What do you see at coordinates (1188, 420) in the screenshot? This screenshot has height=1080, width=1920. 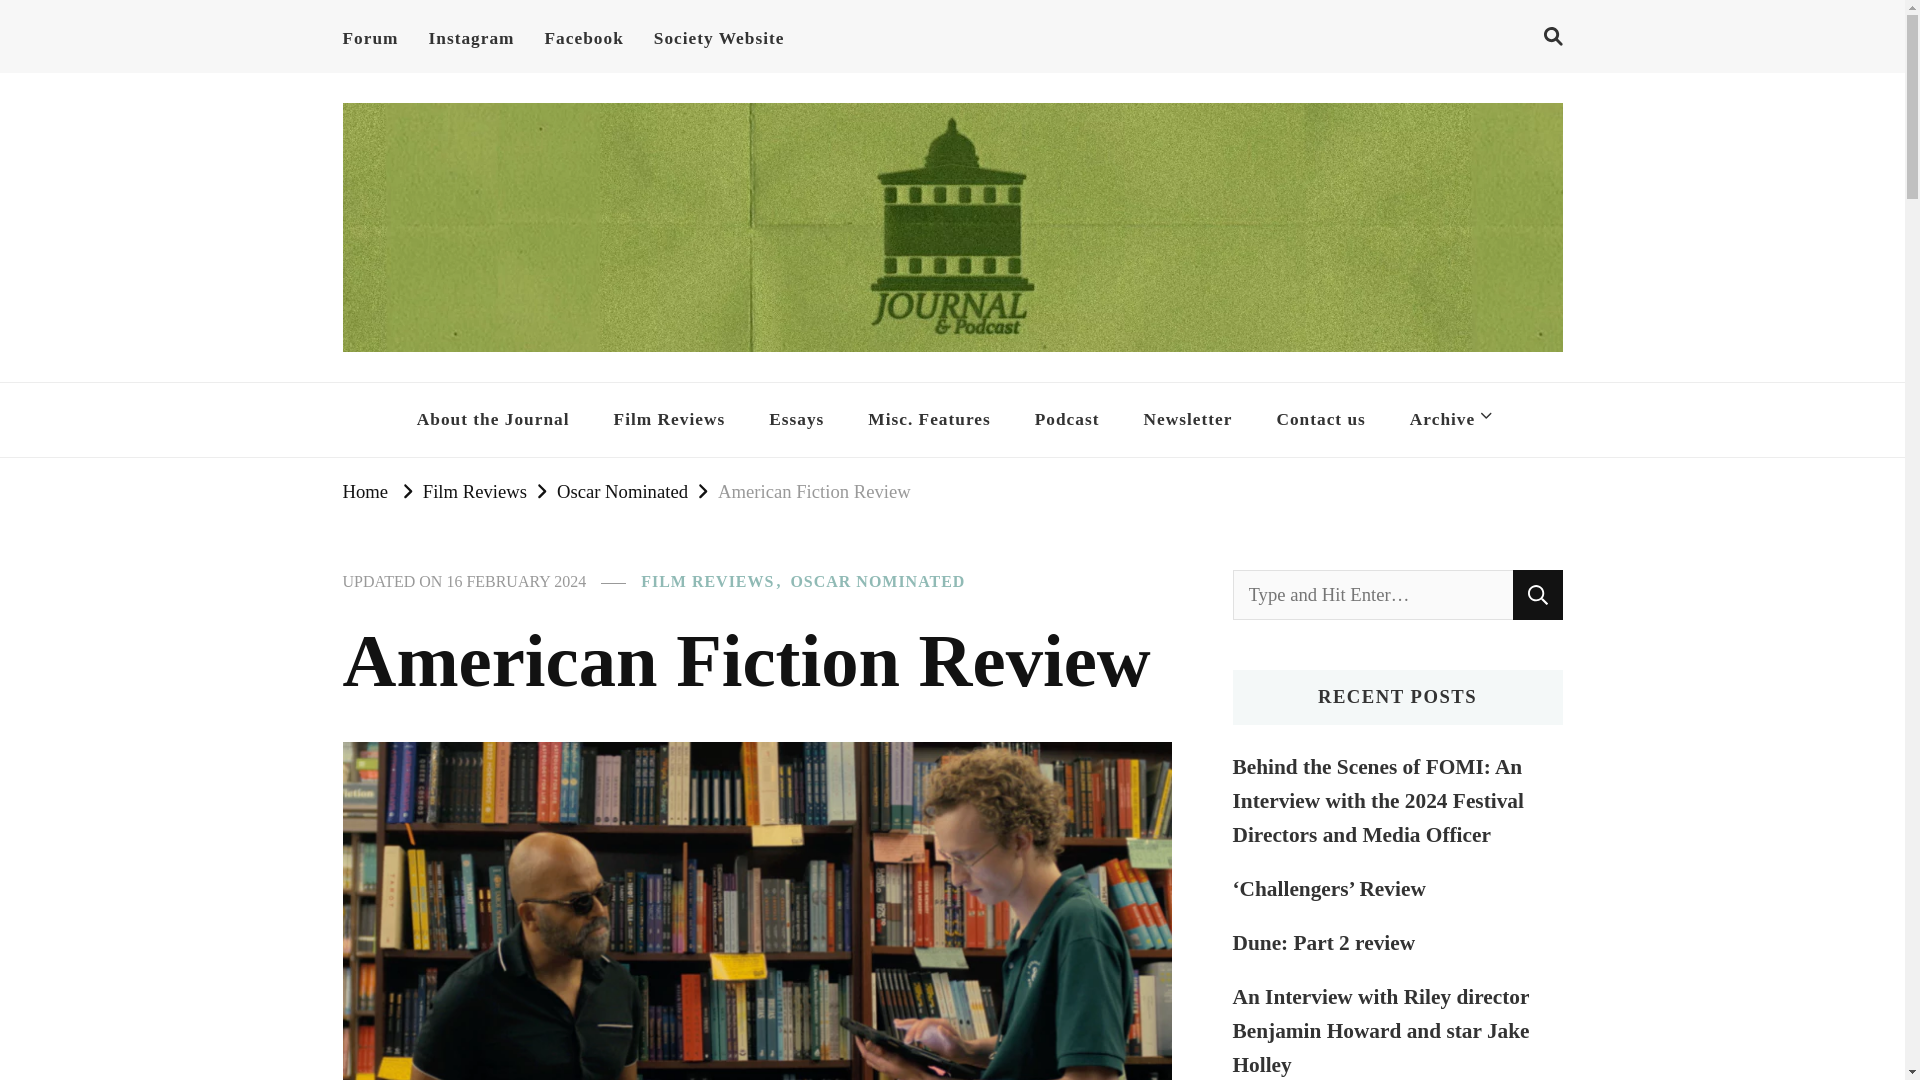 I see `Newsletter` at bounding box center [1188, 420].